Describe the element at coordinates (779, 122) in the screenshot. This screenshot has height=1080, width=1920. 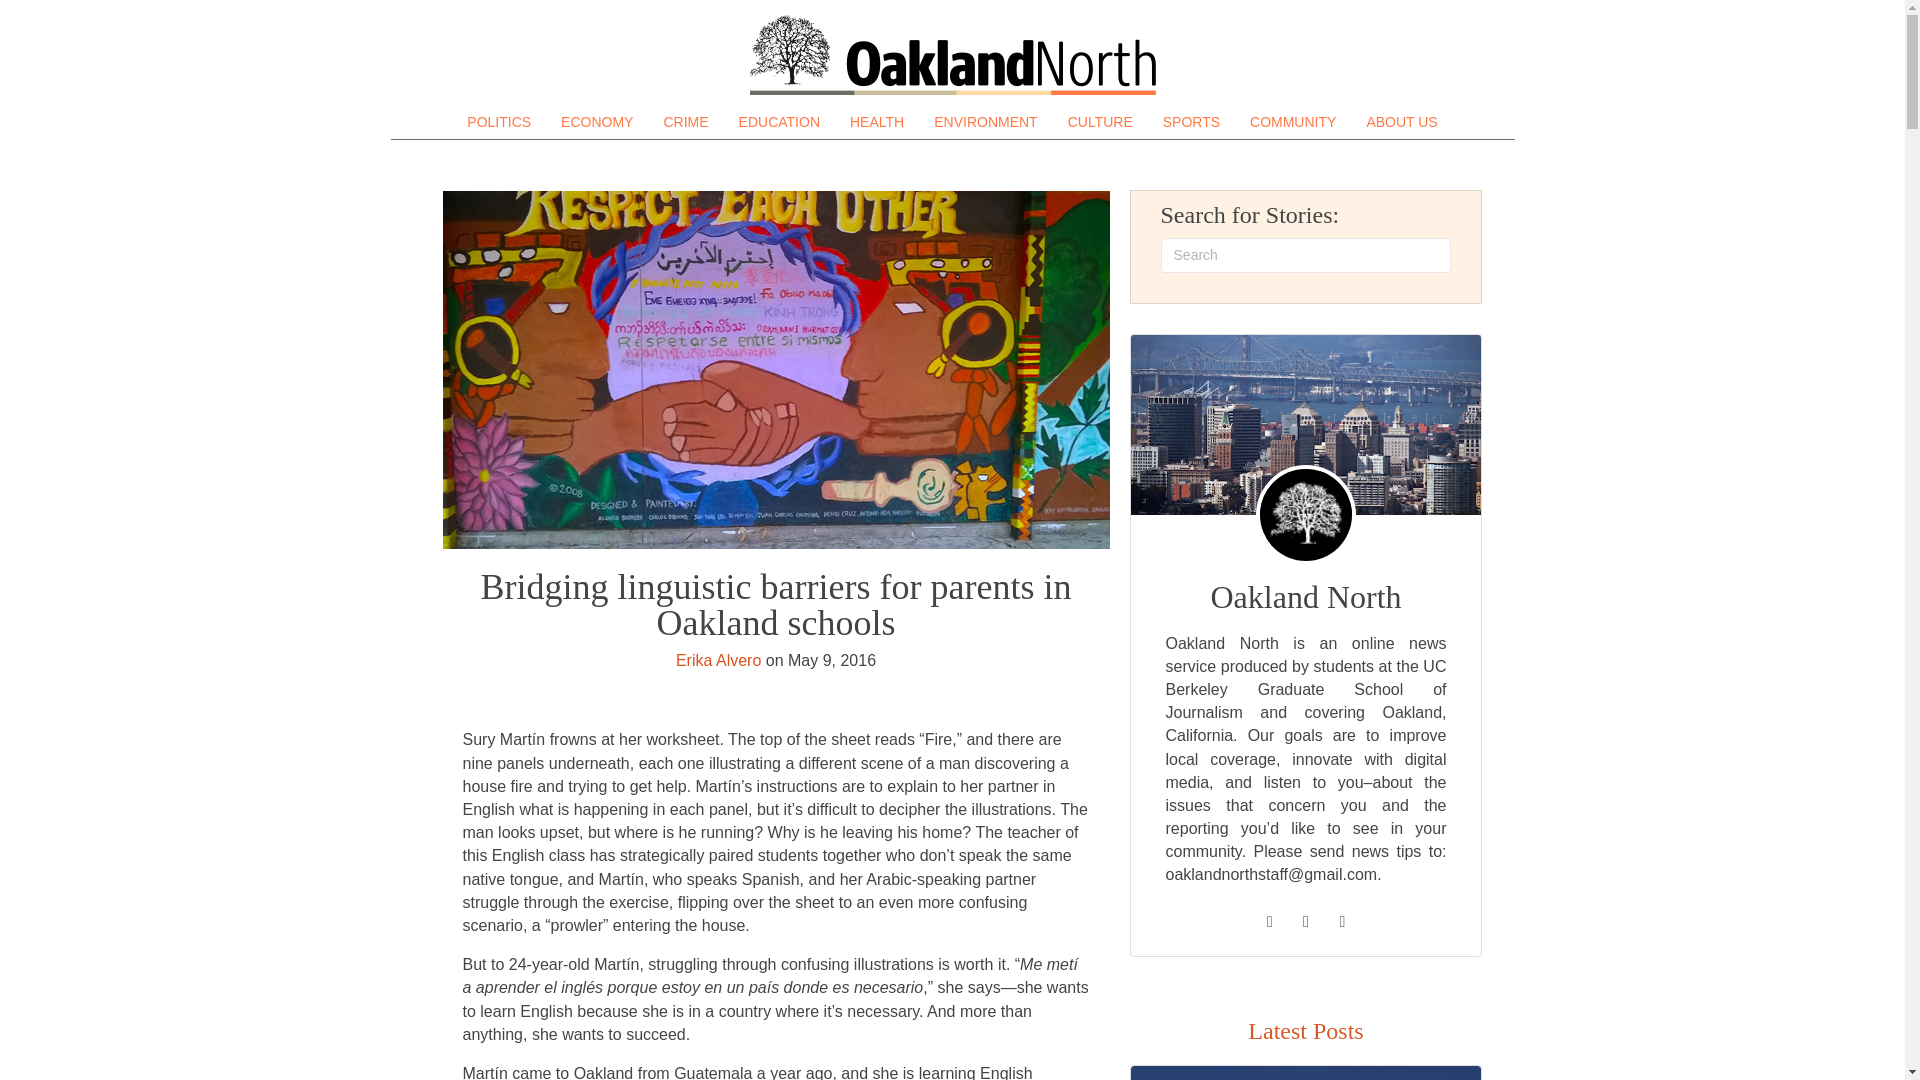
I see `EDUCATION` at that location.